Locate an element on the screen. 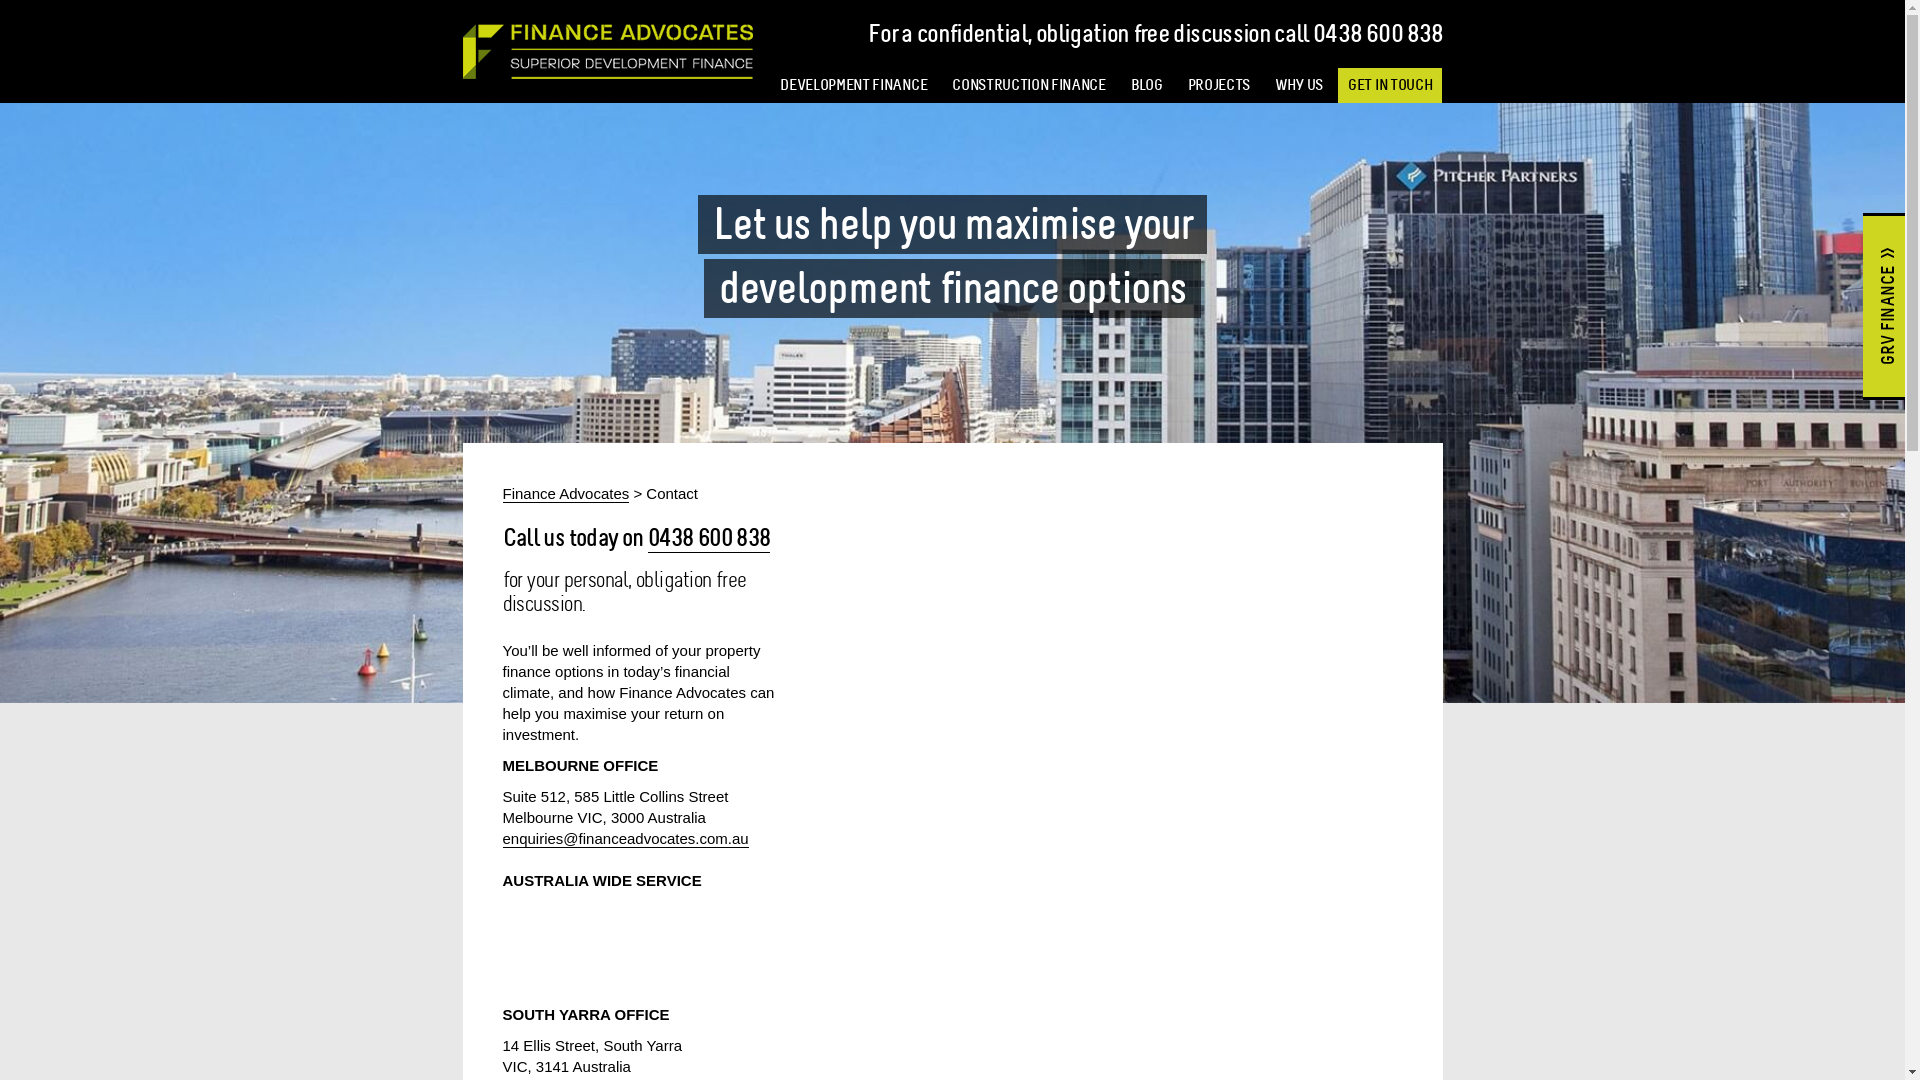 The width and height of the screenshot is (1920, 1080). enquiries@financeadvocates.com.au is located at coordinates (625, 839).